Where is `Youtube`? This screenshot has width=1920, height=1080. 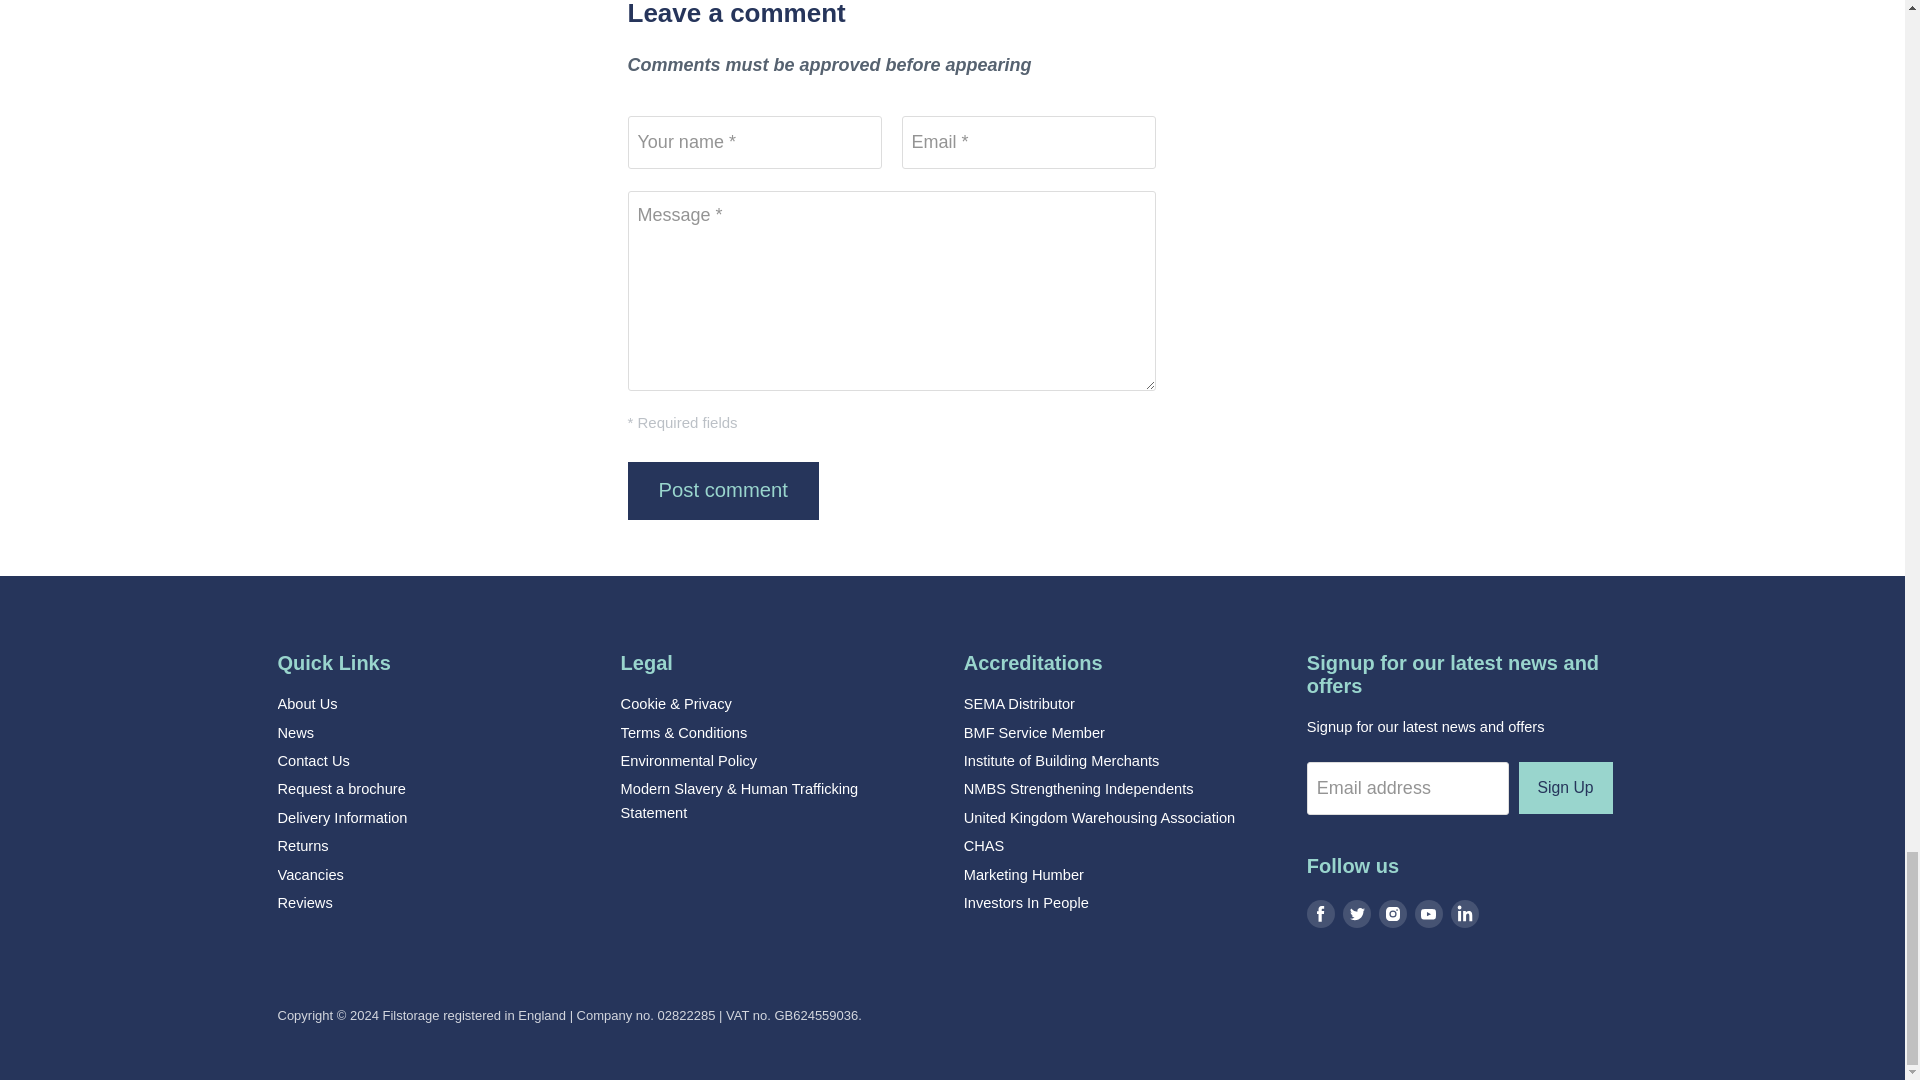 Youtube is located at coordinates (1429, 914).